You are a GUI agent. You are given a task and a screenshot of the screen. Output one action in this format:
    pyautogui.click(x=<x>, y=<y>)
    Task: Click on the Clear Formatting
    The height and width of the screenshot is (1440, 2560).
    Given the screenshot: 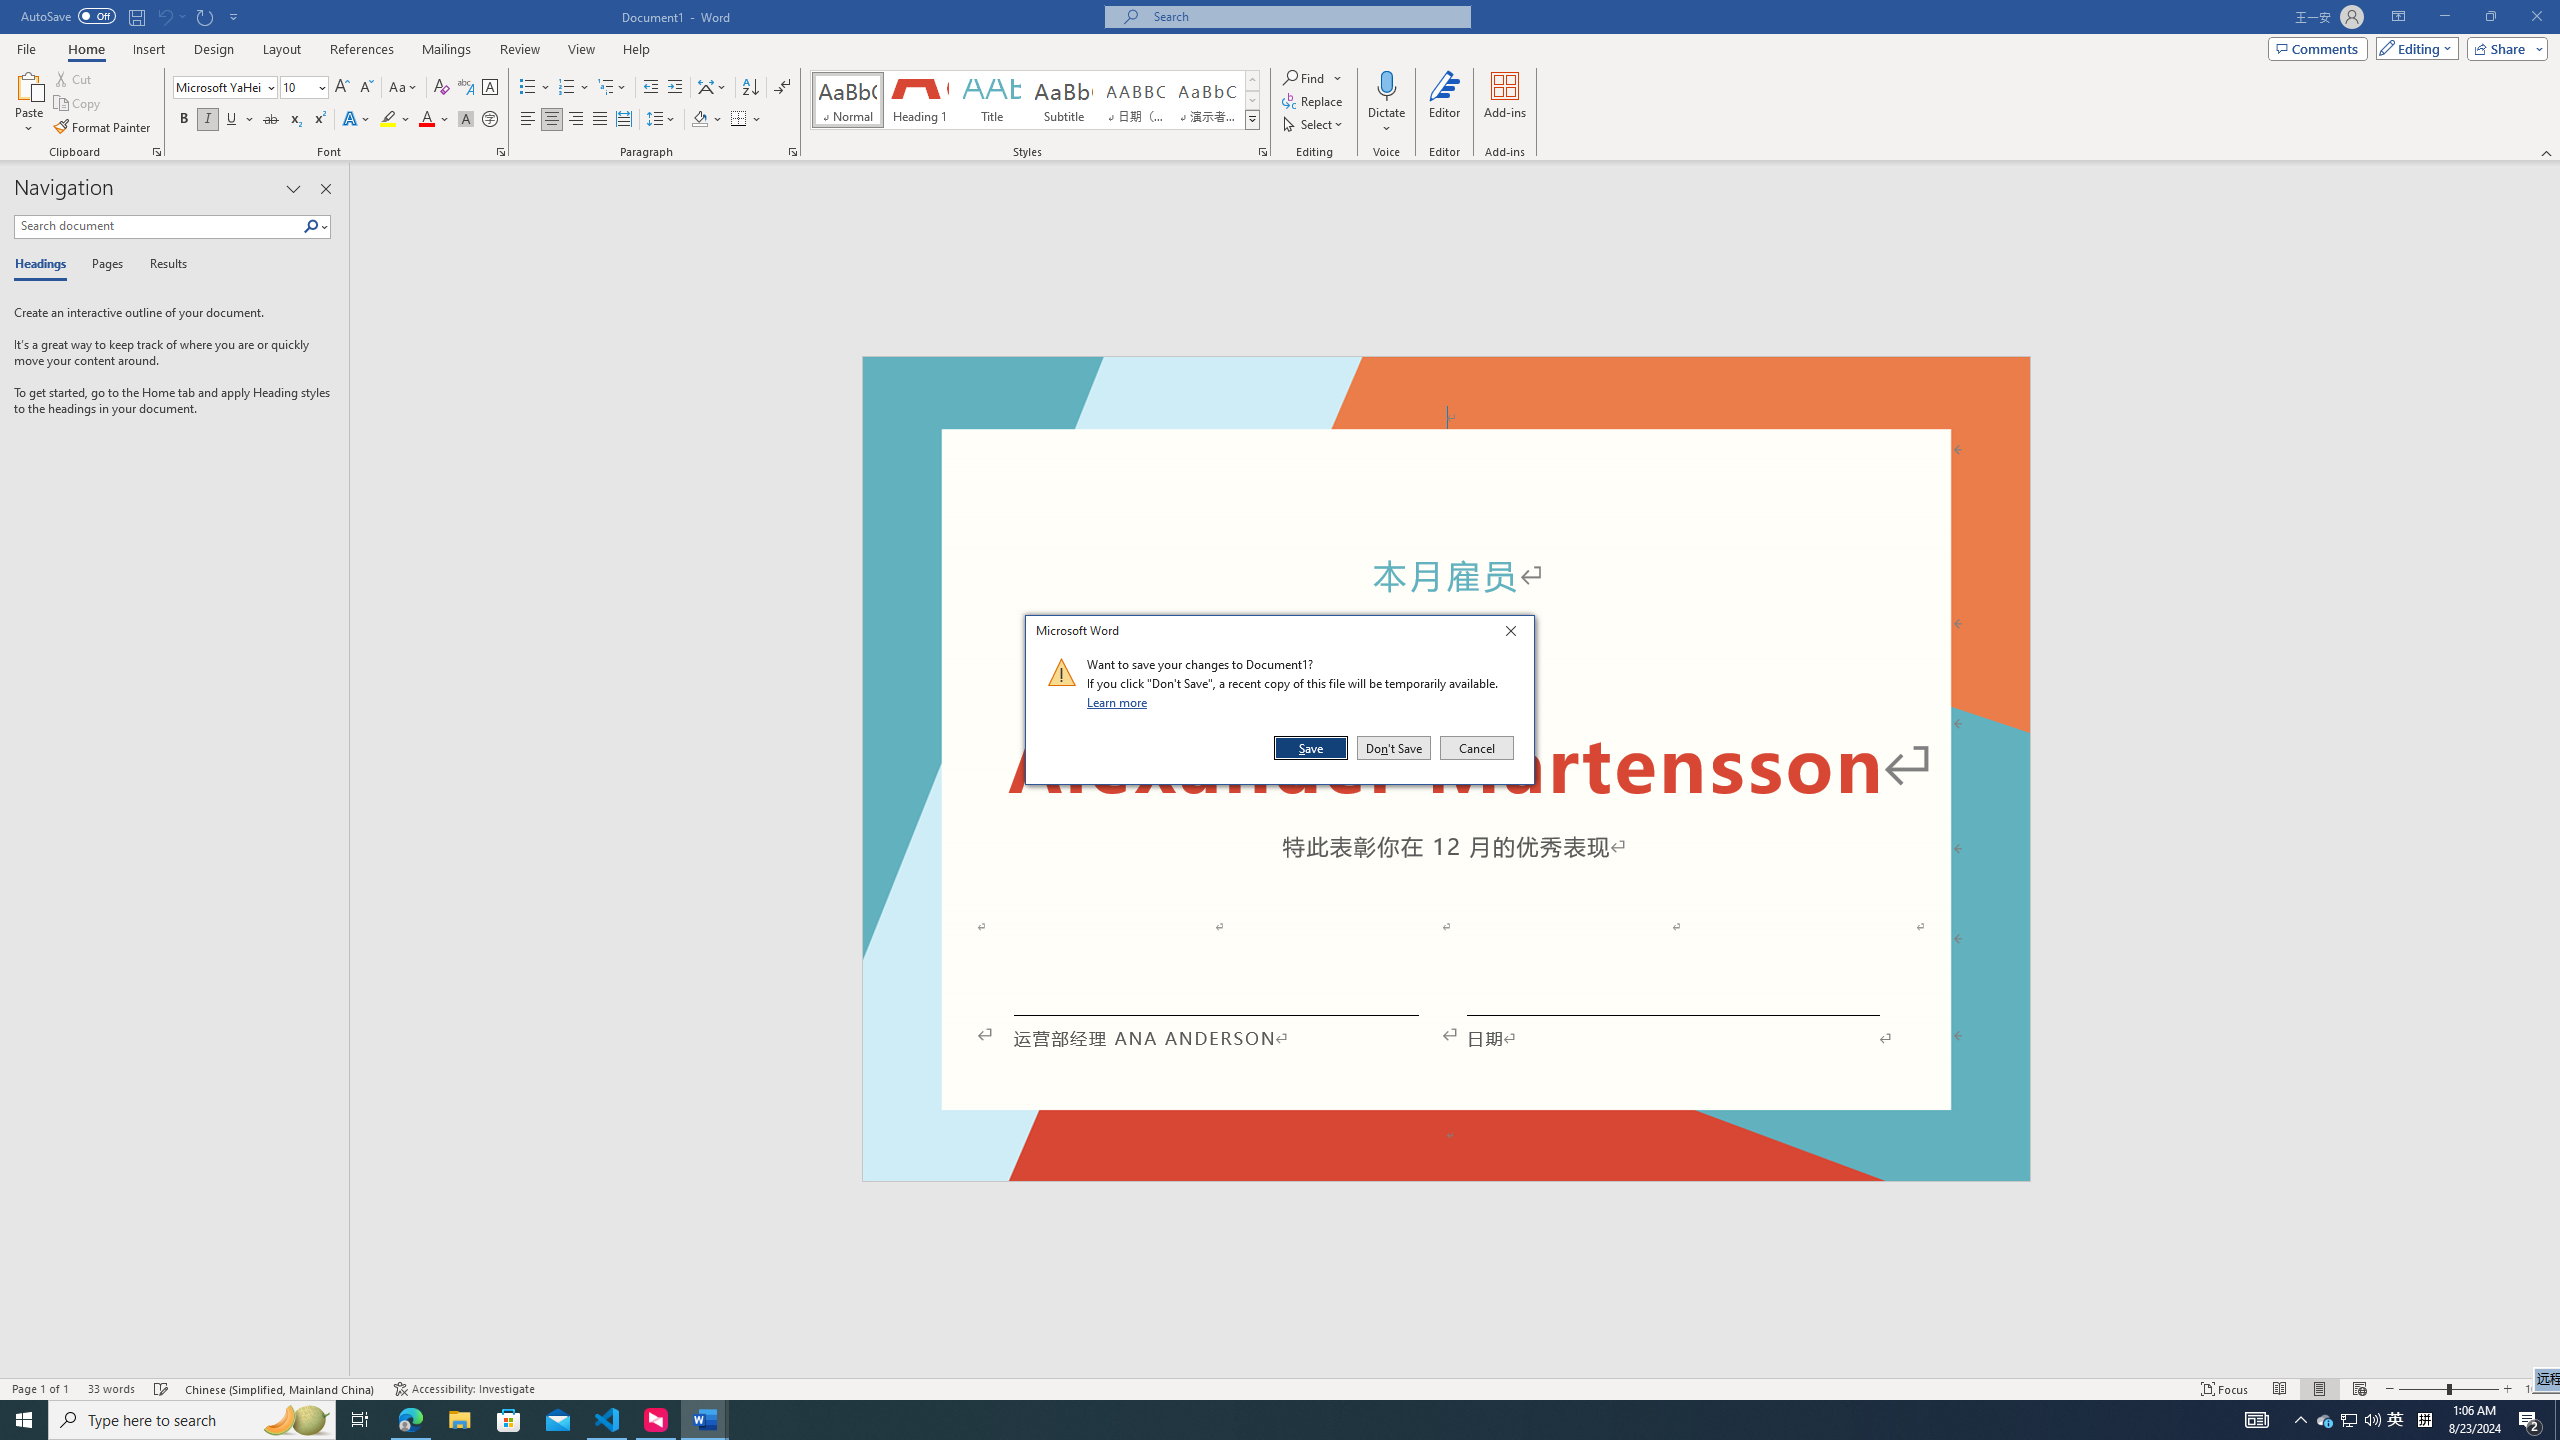 What is the action you would take?
    pyautogui.click(x=442, y=88)
    